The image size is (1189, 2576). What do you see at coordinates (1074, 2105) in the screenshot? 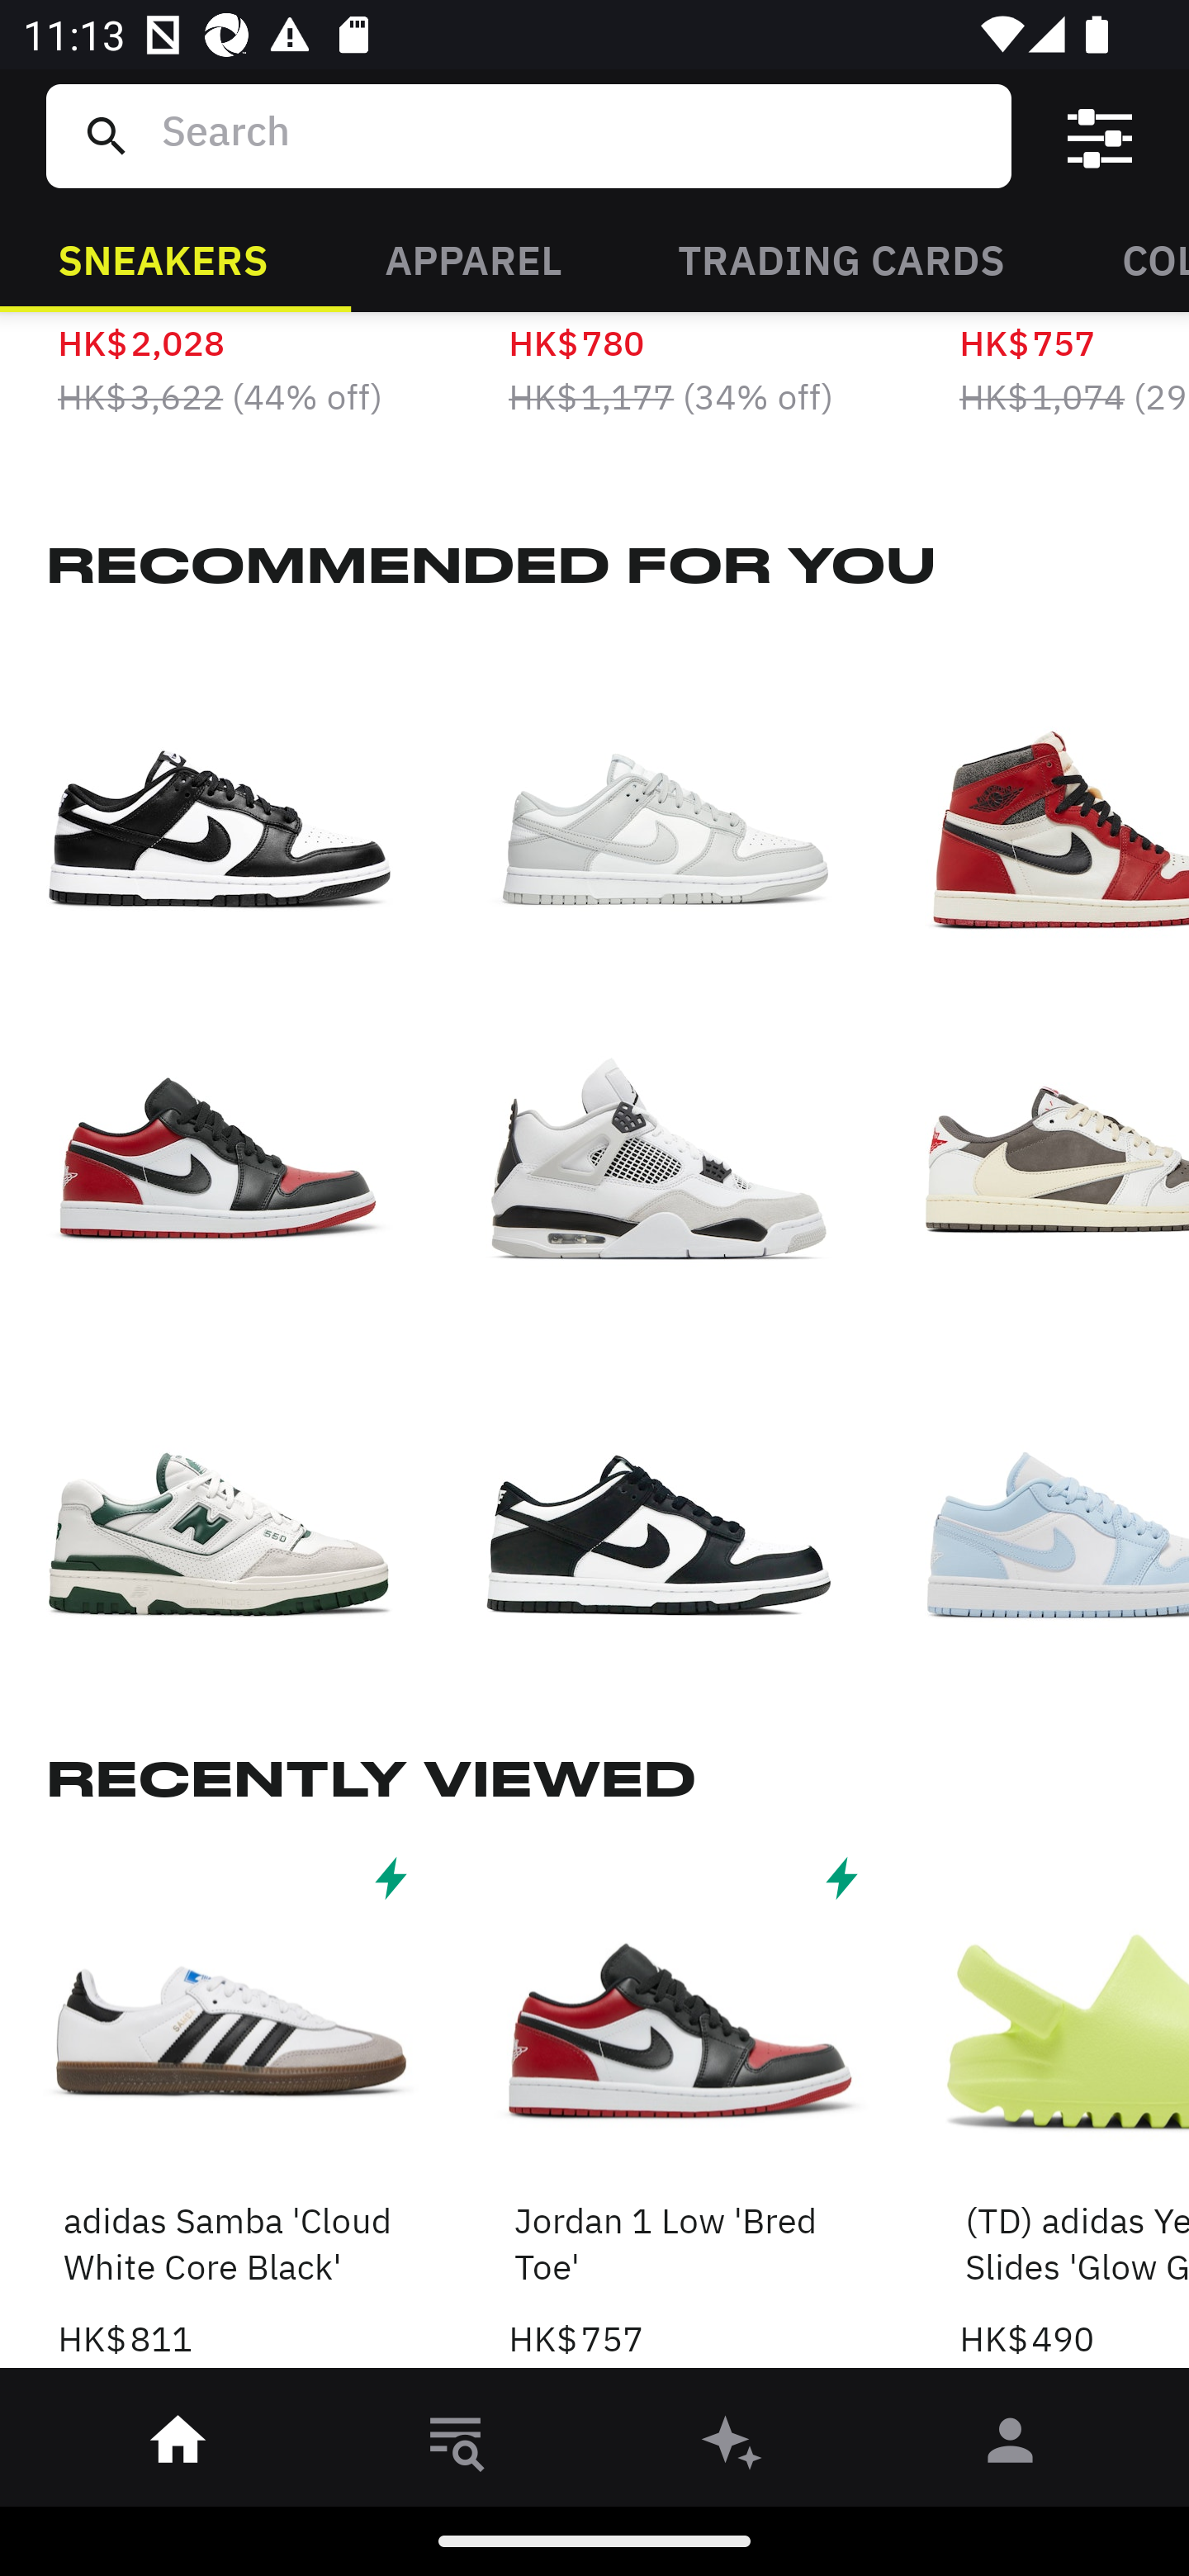
I see `(TD) adidas Yeezy Slides 'Glow Green' 2022 HK$ 490` at bounding box center [1074, 2105].